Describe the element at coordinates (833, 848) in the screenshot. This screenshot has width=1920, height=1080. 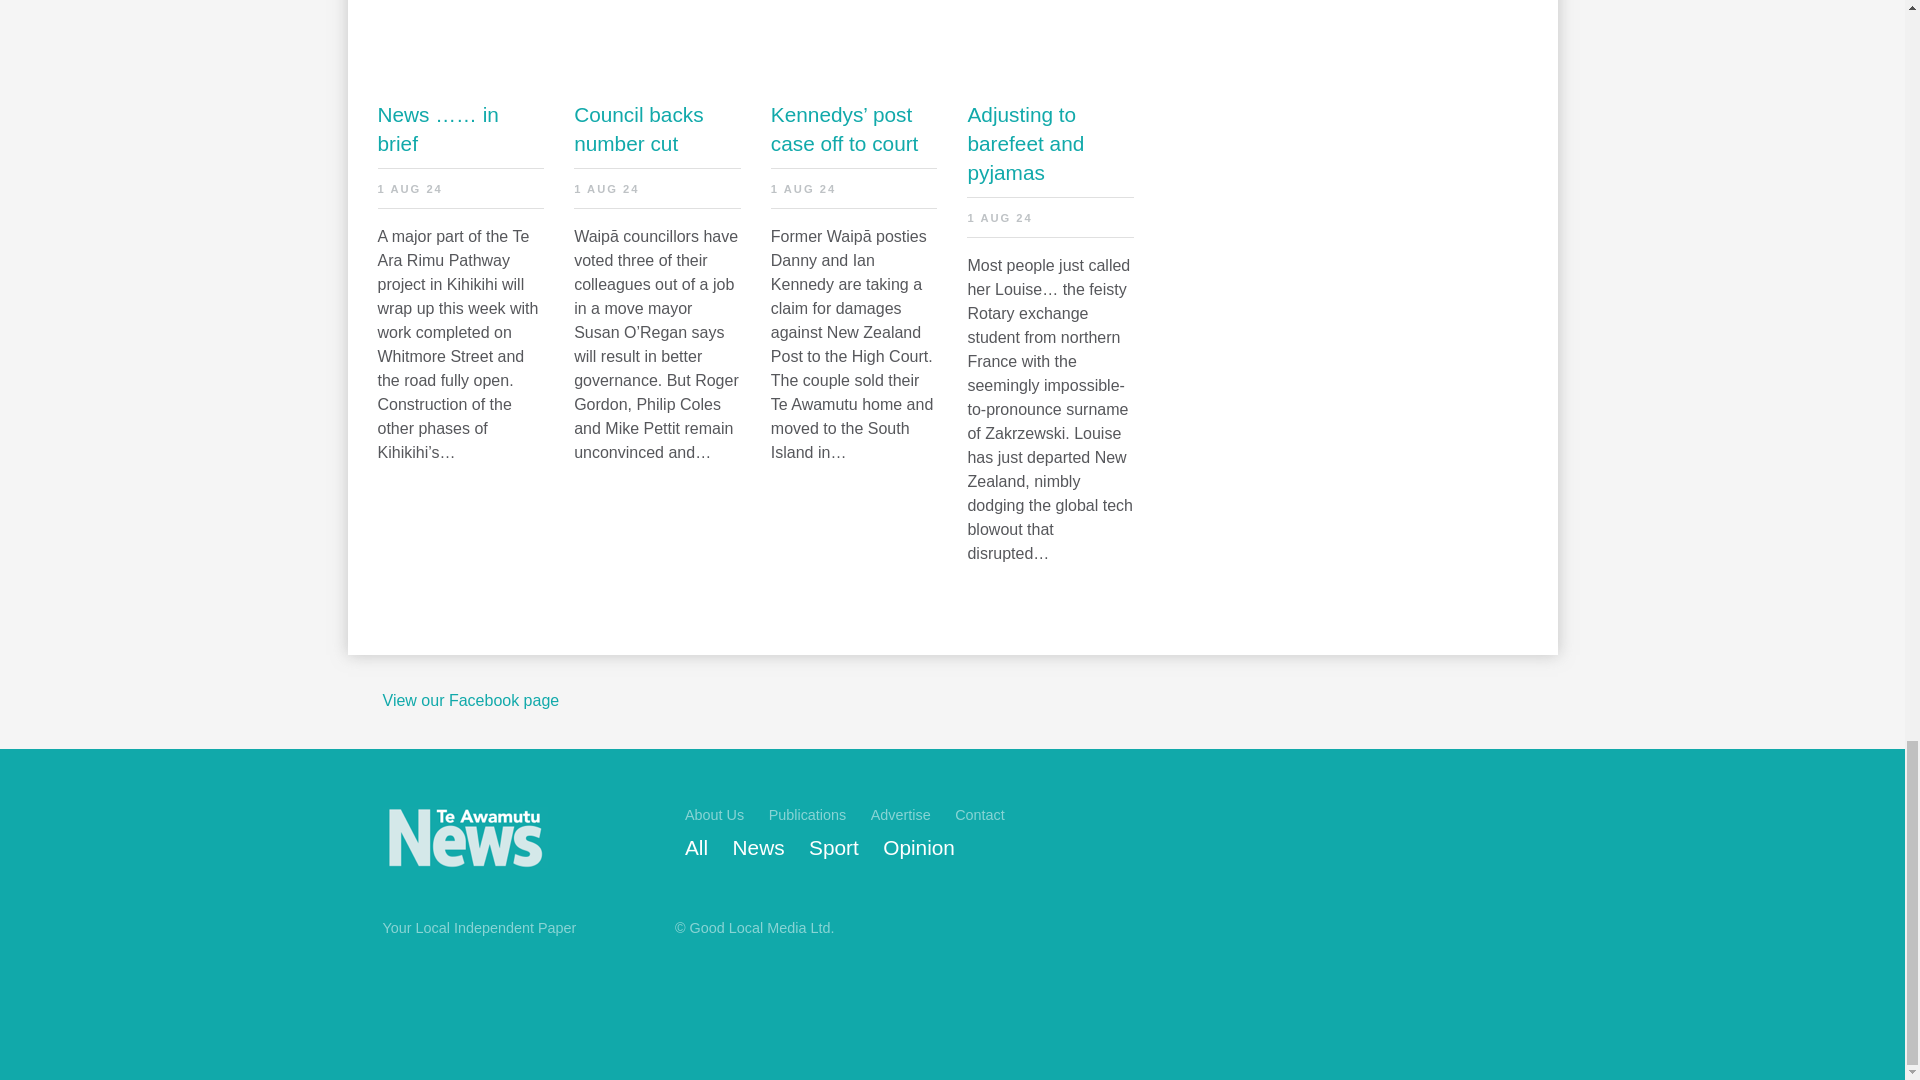
I see `Sport` at that location.